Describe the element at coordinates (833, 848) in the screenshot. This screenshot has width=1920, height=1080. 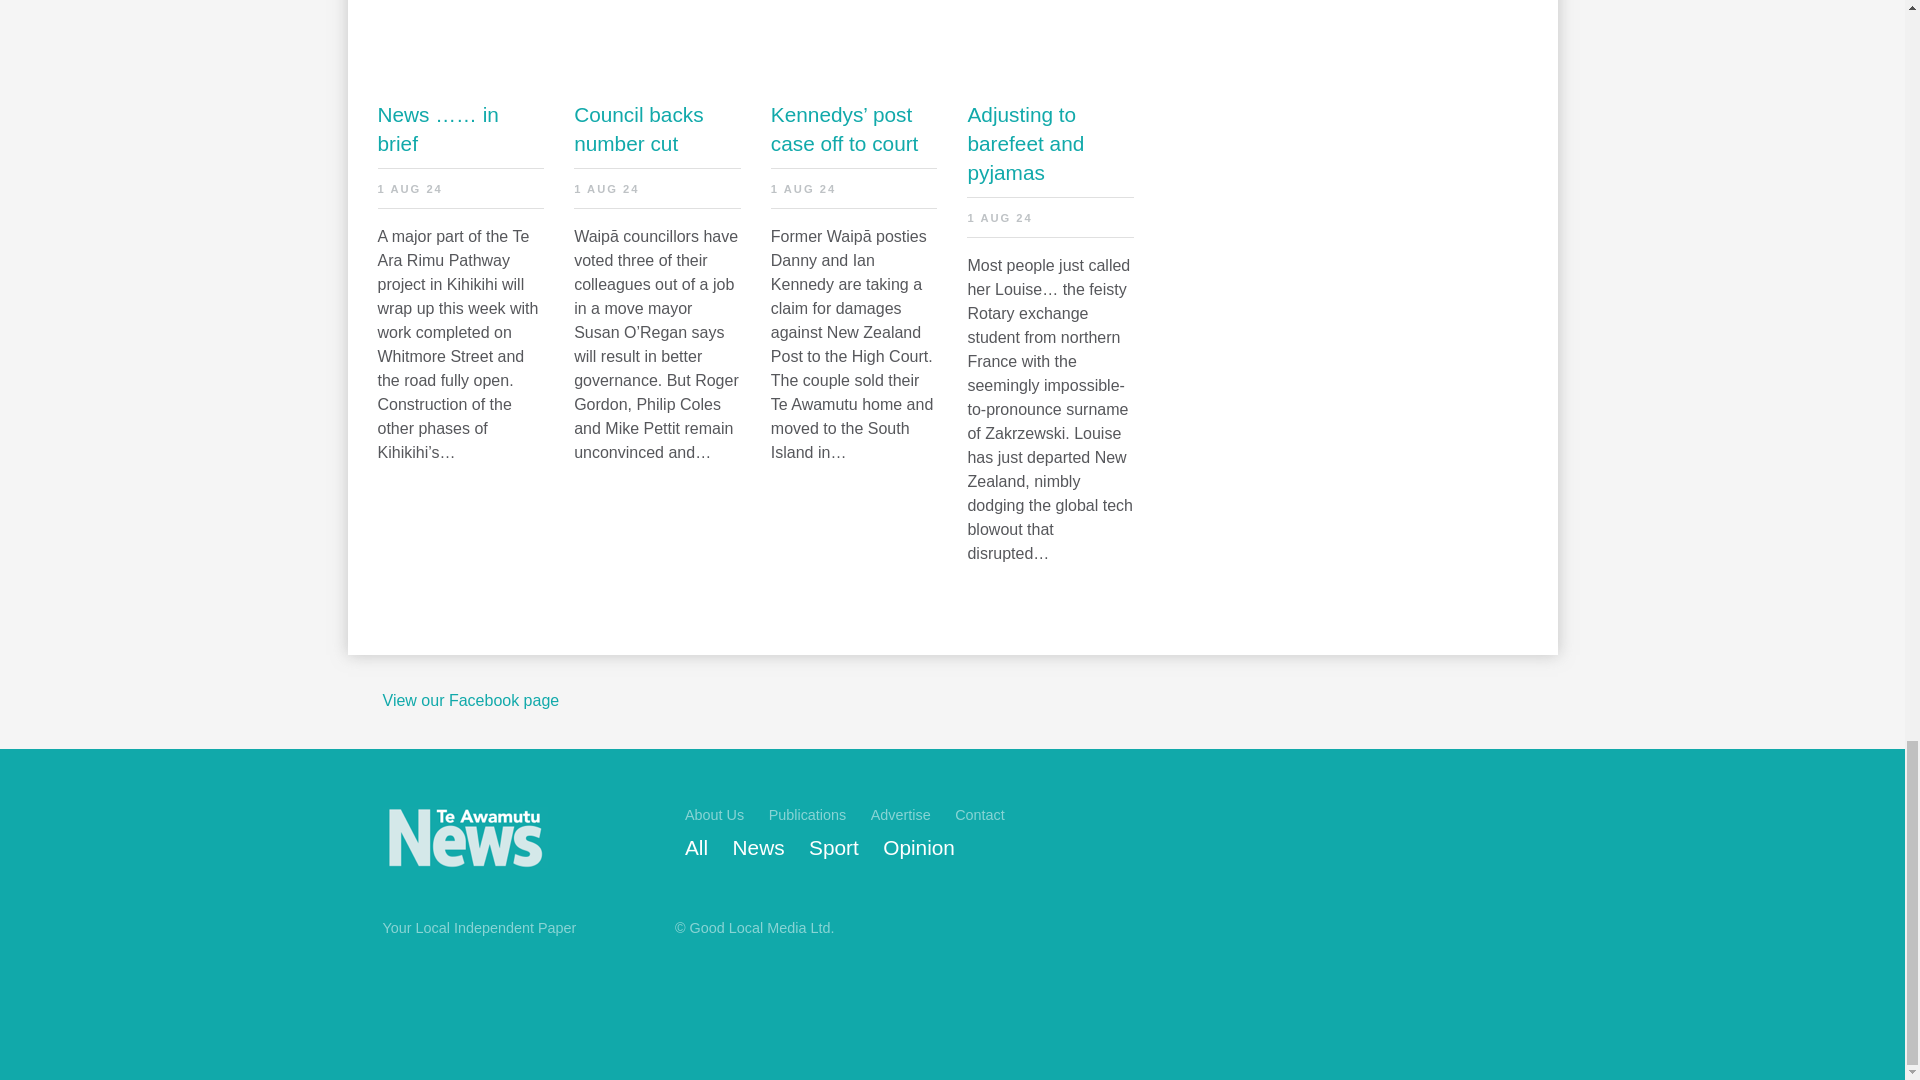
I see `Sport` at that location.